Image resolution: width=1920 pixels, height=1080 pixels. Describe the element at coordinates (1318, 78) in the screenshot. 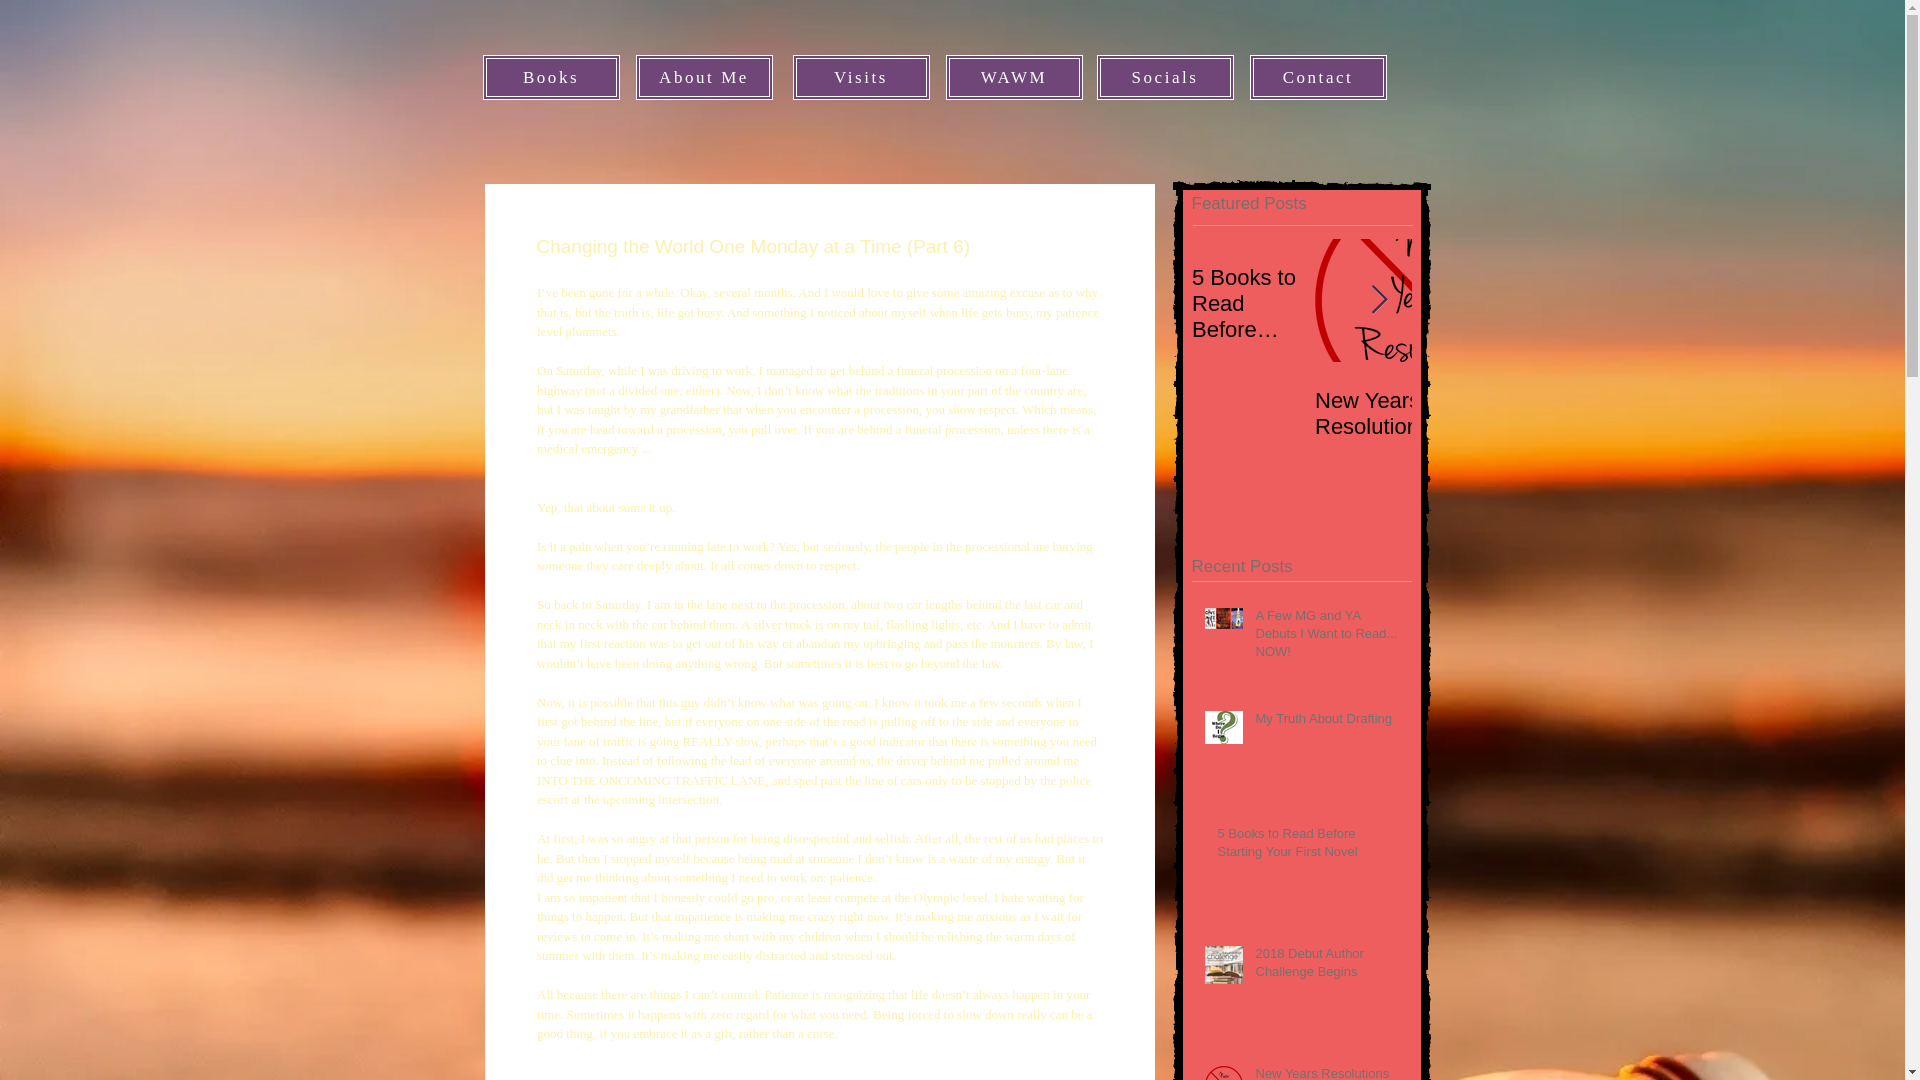

I see `Contact` at that location.